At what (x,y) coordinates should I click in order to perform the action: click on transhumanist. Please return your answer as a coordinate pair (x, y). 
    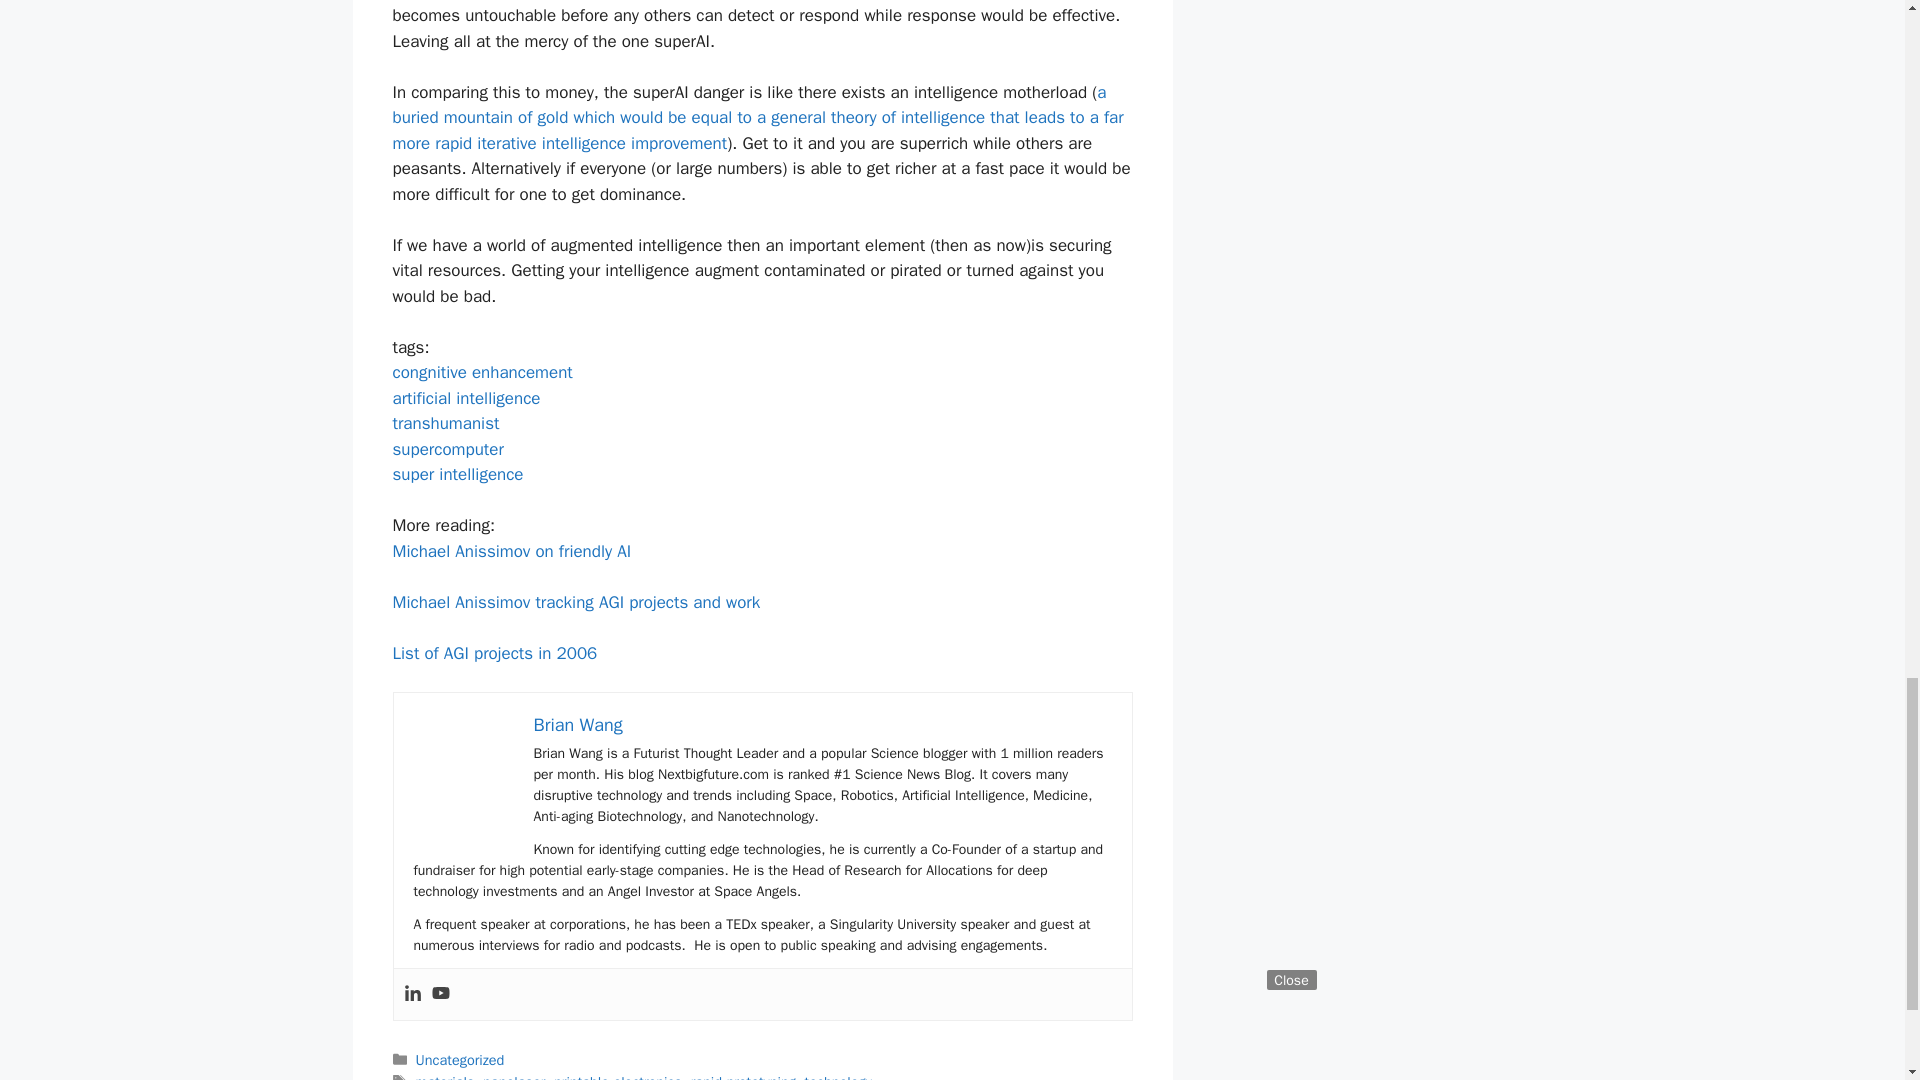
    Looking at the image, I should click on (445, 423).